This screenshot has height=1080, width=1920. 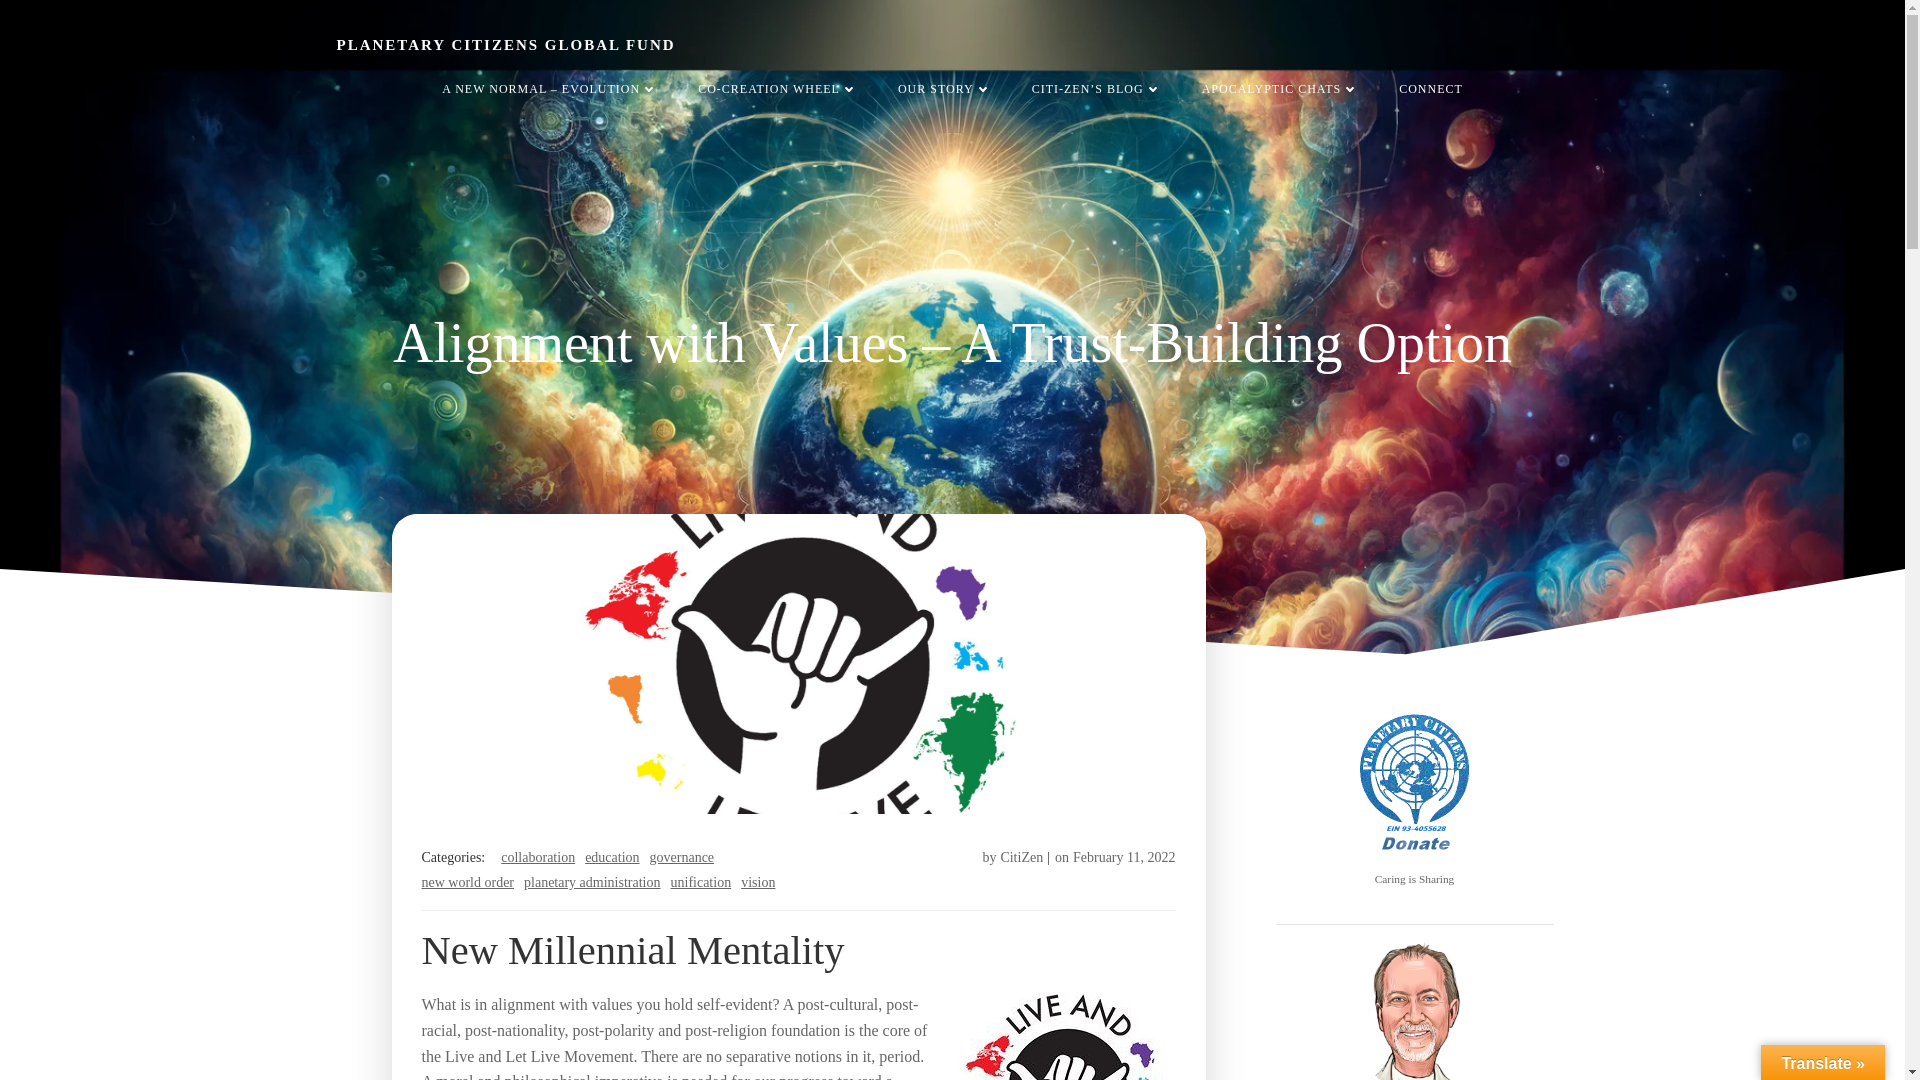 I want to click on PLANETARY CITIZENS GLOBAL FUND, so click(x=506, y=45).